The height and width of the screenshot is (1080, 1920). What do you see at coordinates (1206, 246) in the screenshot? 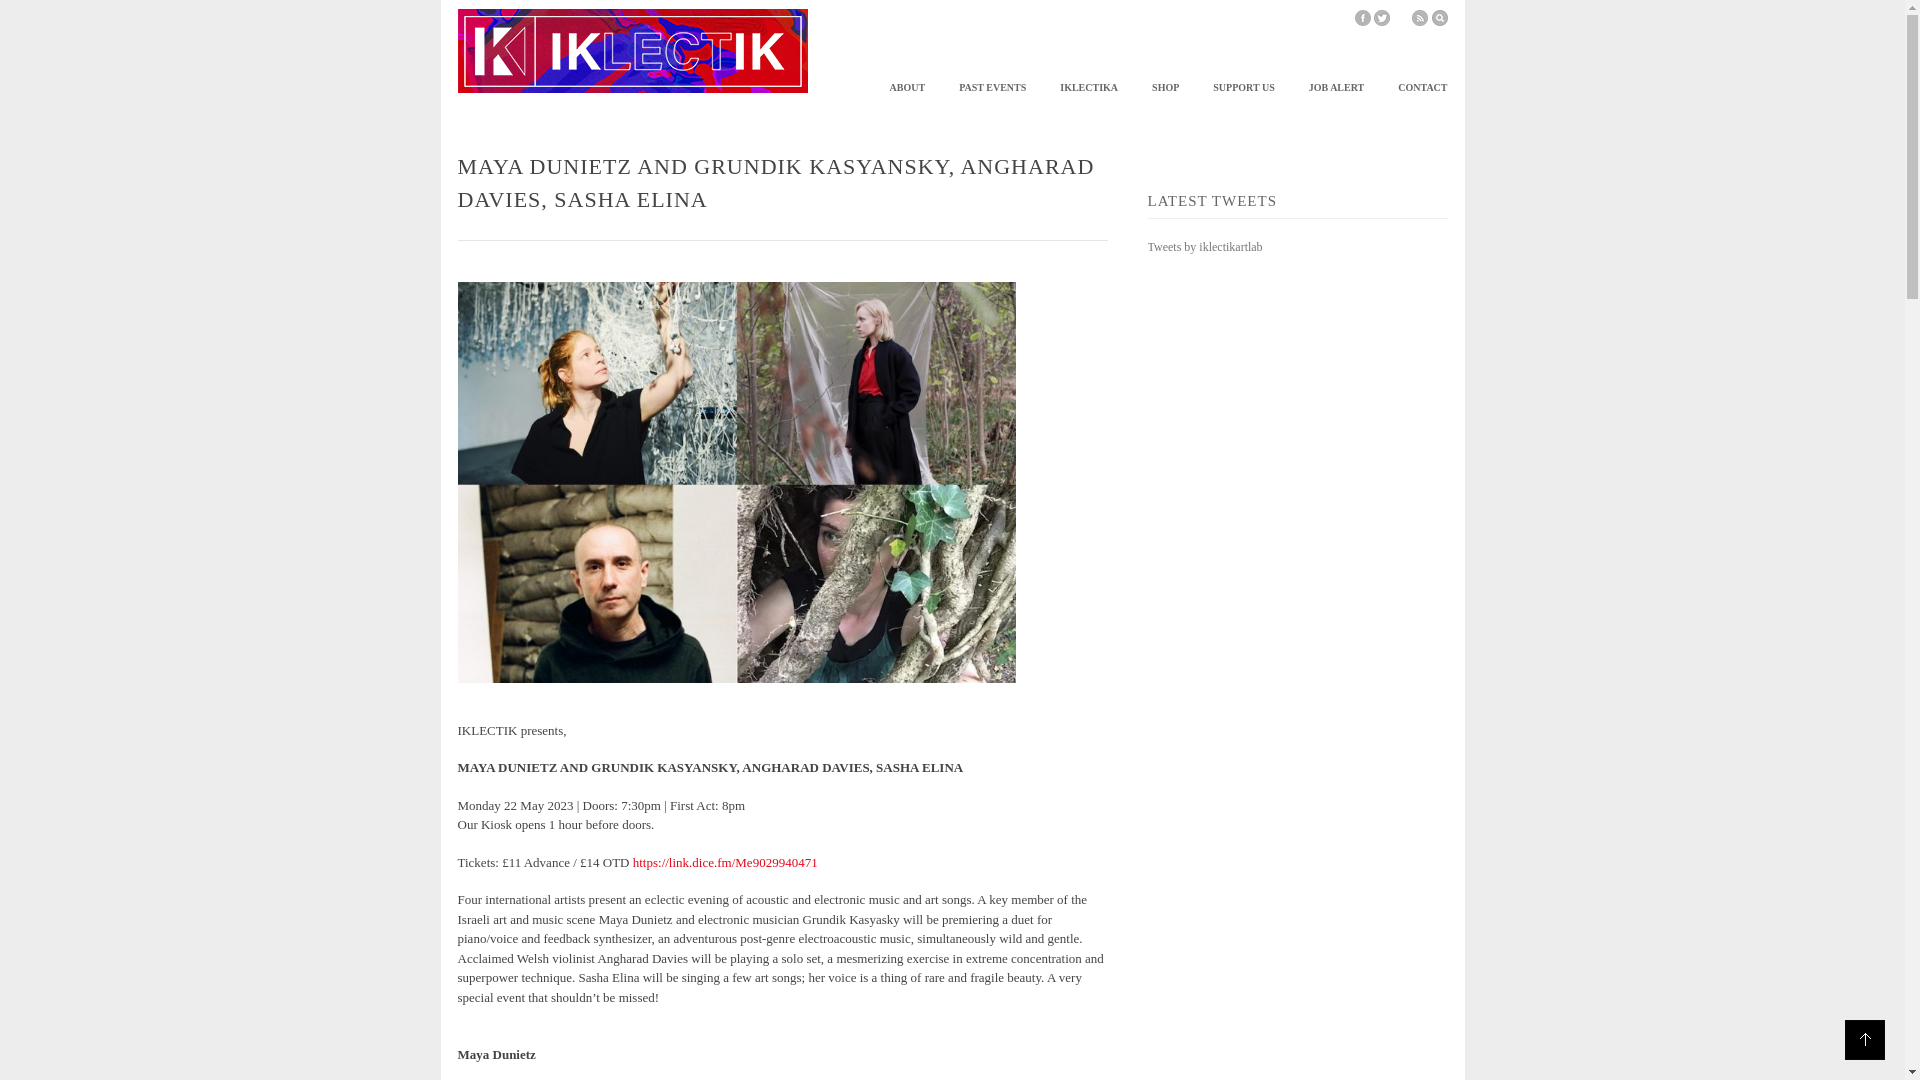
I see `Tweets by iklectikartlab` at bounding box center [1206, 246].